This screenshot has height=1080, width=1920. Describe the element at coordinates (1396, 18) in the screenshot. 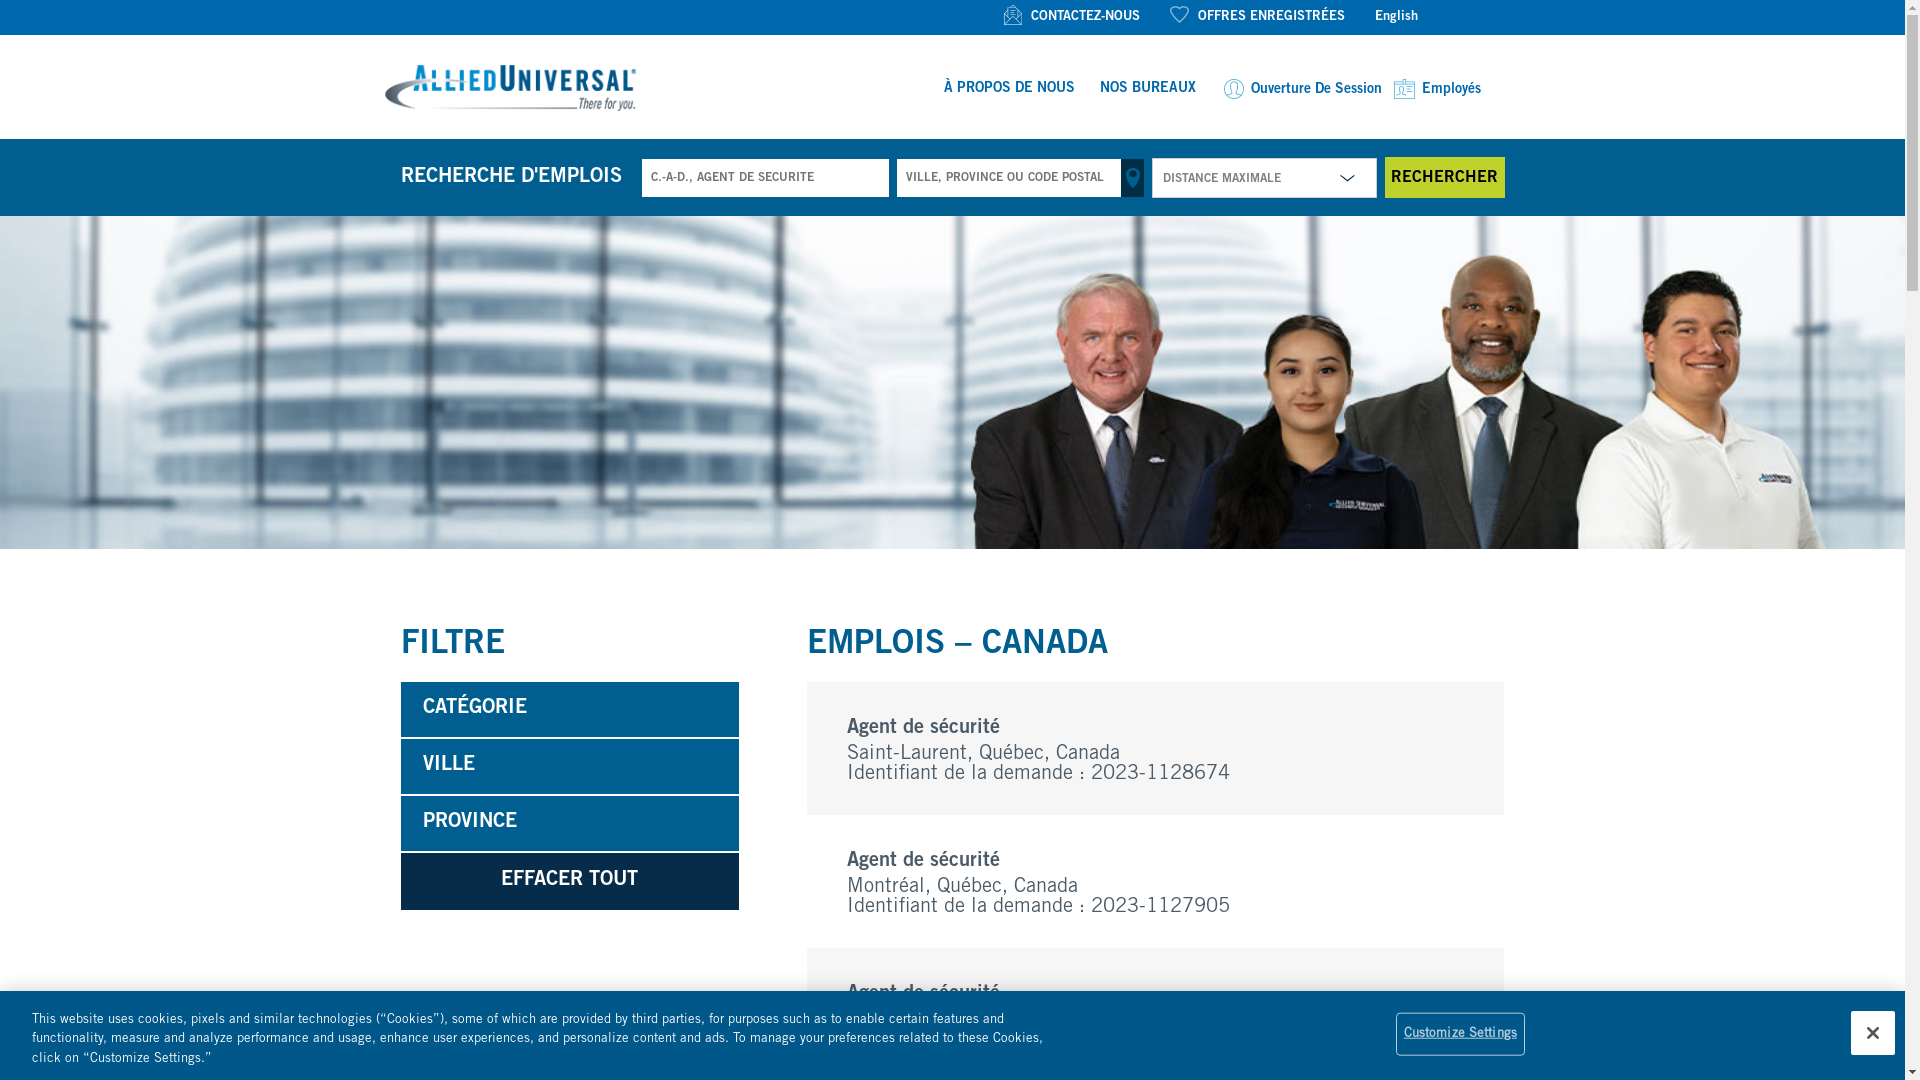

I see `English` at that location.